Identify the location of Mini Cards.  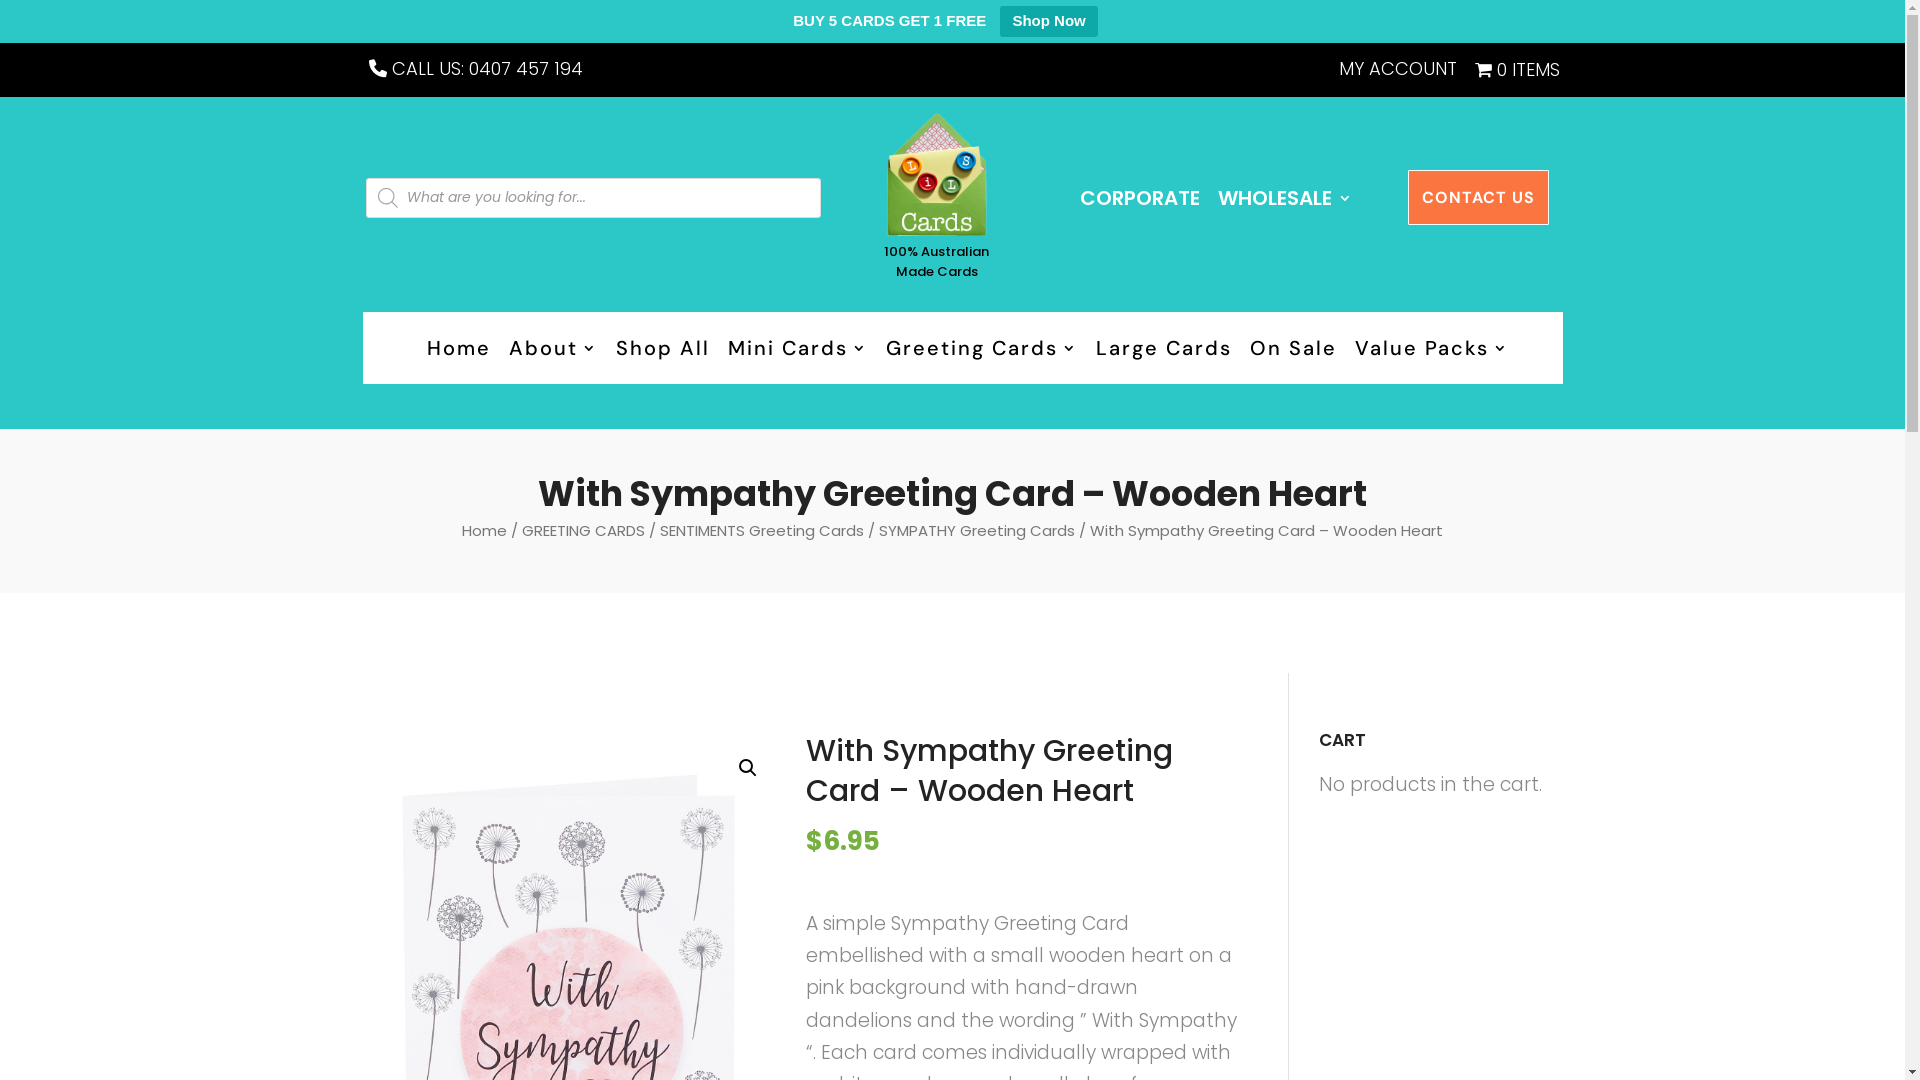
(793, 352).